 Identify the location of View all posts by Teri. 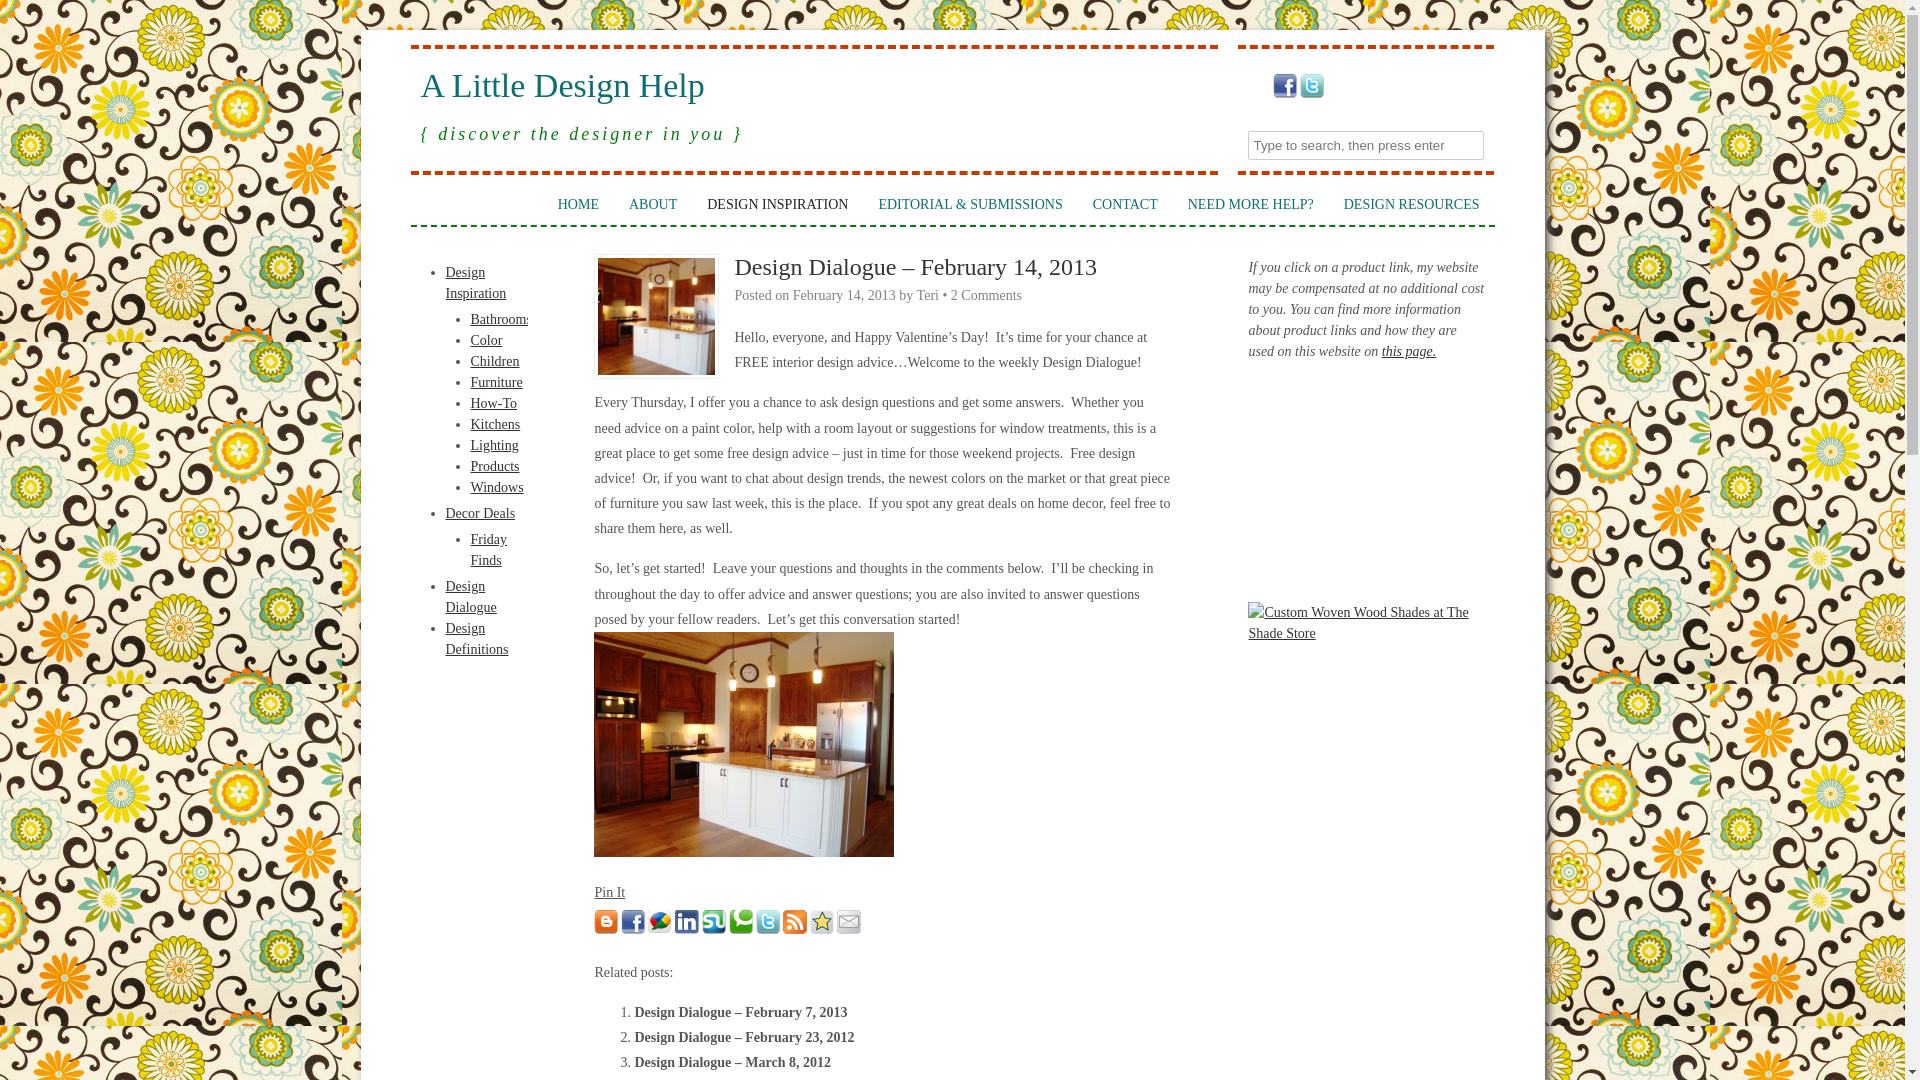
(928, 296).